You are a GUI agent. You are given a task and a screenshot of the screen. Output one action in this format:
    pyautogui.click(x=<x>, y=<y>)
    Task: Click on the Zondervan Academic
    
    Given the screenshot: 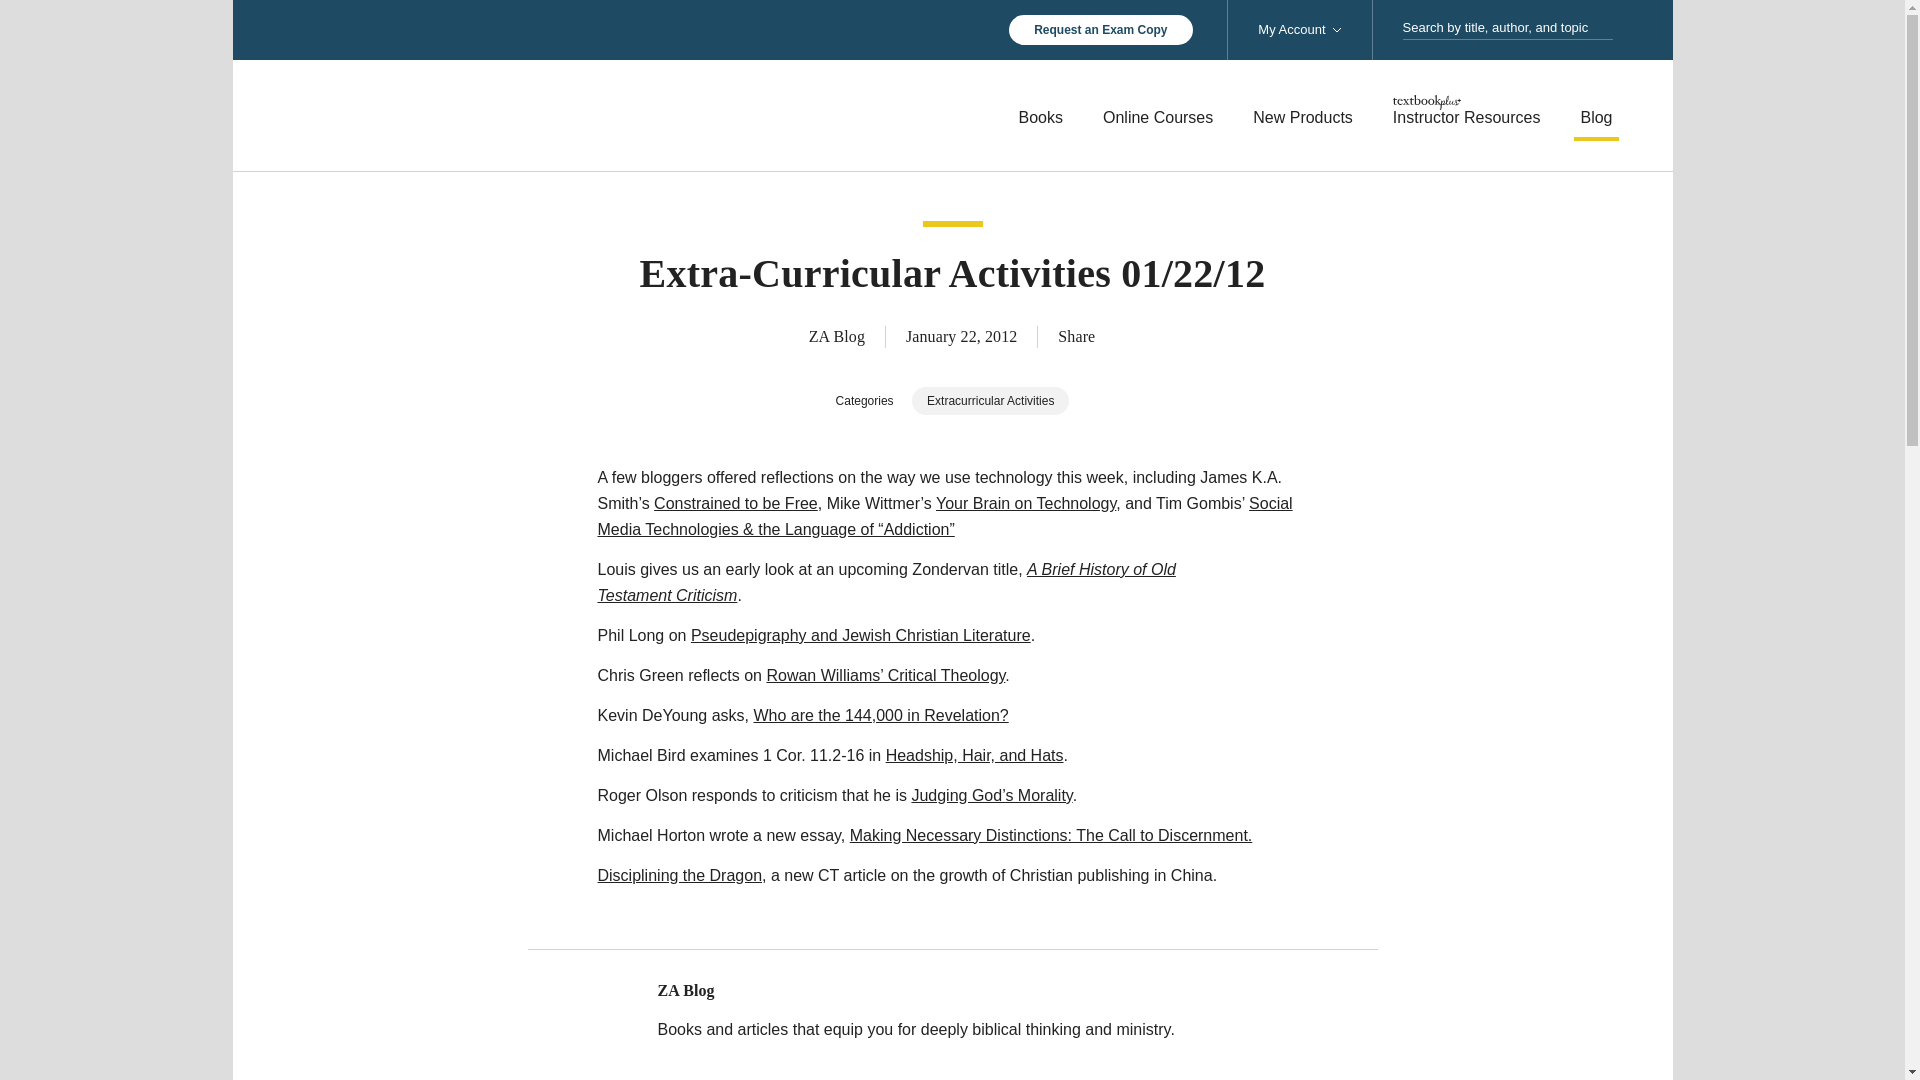 What is the action you would take?
    pyautogui.click(x=492, y=114)
    